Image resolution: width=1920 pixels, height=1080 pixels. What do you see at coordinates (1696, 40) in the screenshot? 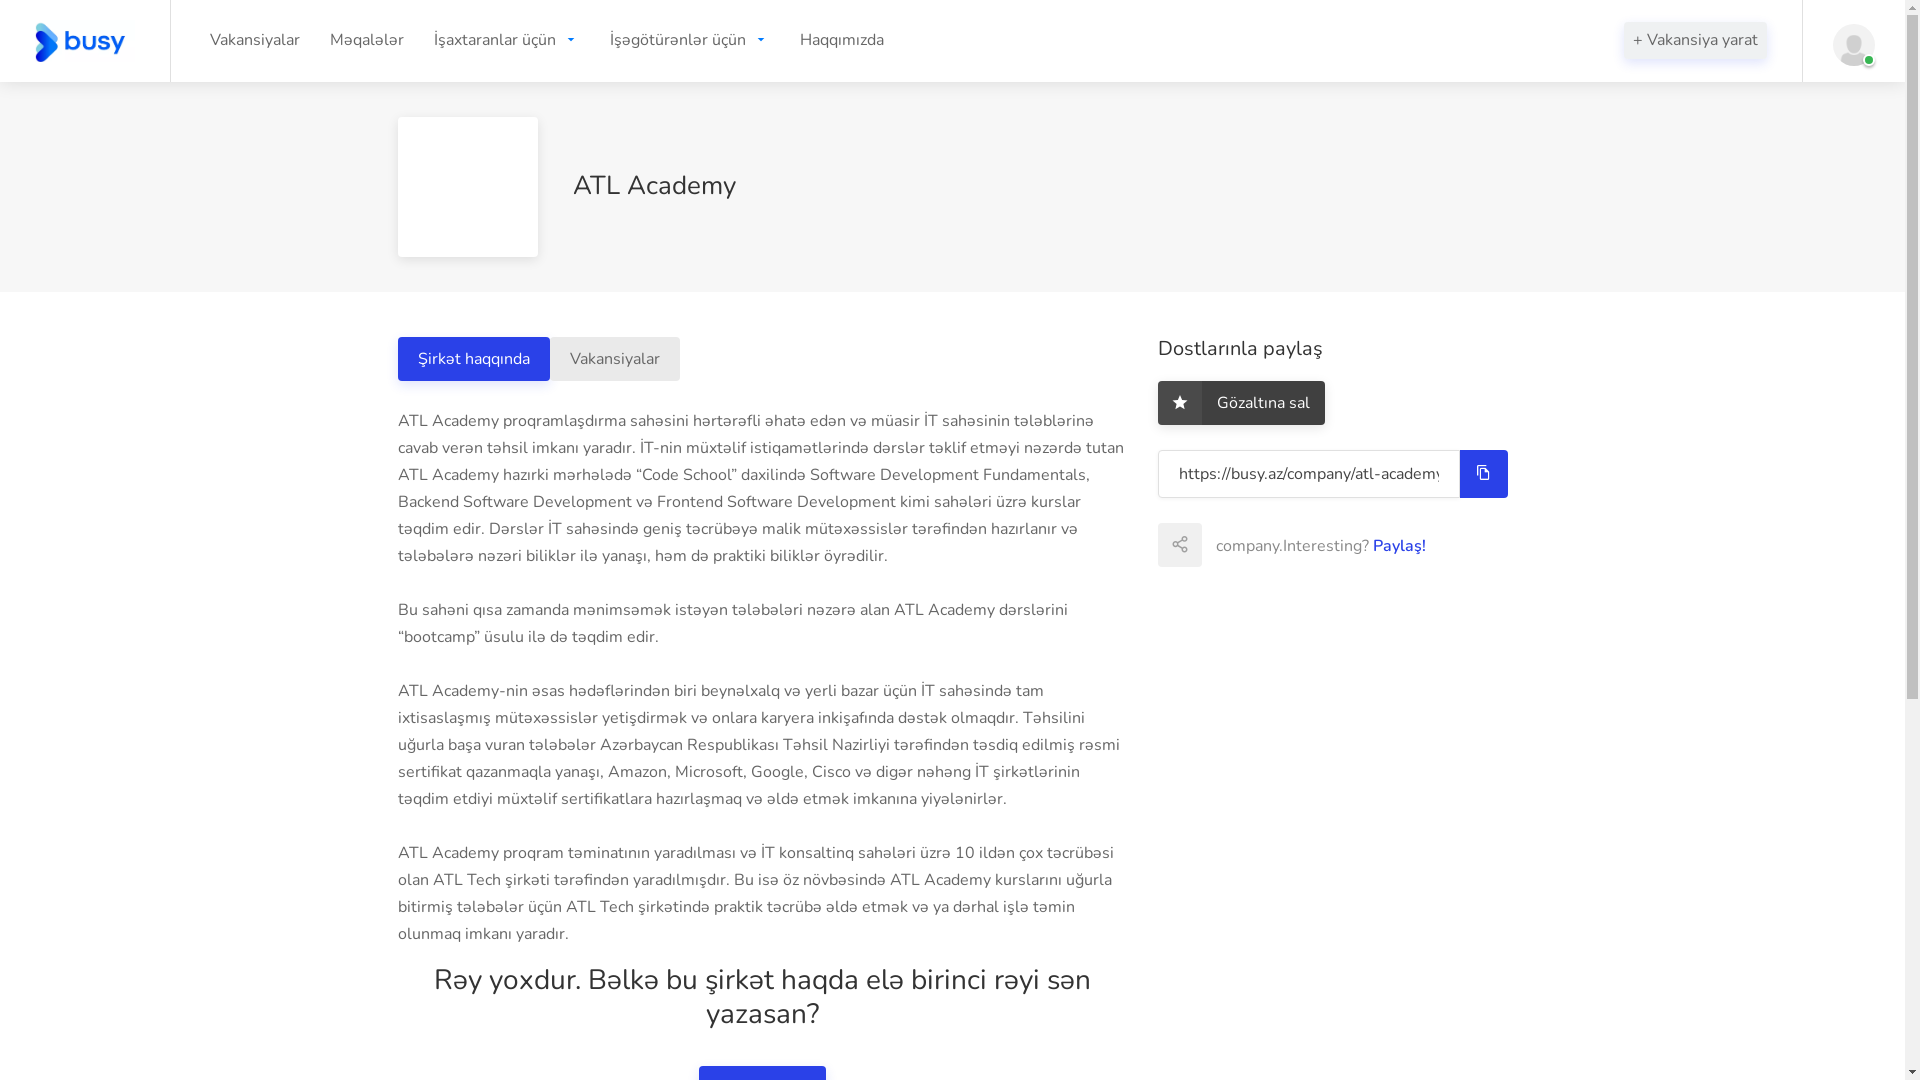
I see `+ Vakansiya yarat` at bounding box center [1696, 40].